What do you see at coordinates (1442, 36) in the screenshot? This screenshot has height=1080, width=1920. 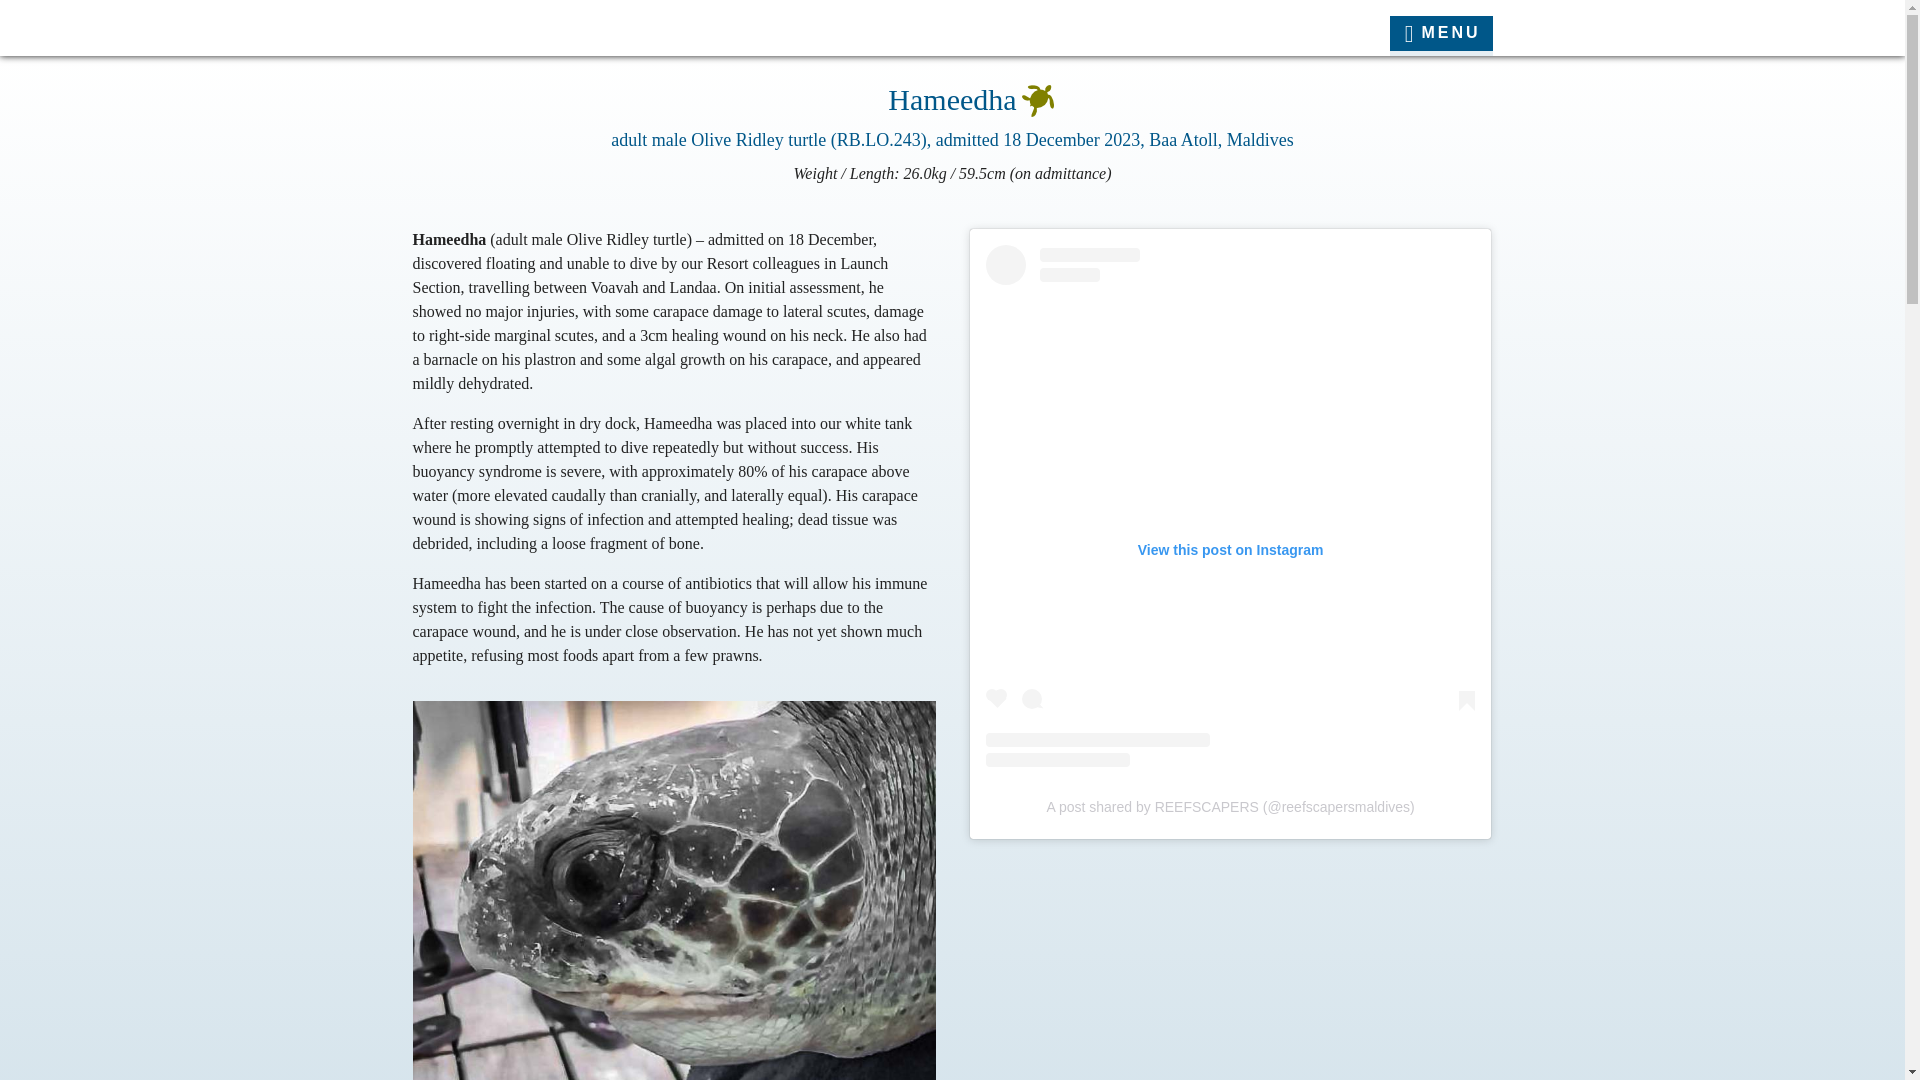 I see `MENU` at bounding box center [1442, 36].